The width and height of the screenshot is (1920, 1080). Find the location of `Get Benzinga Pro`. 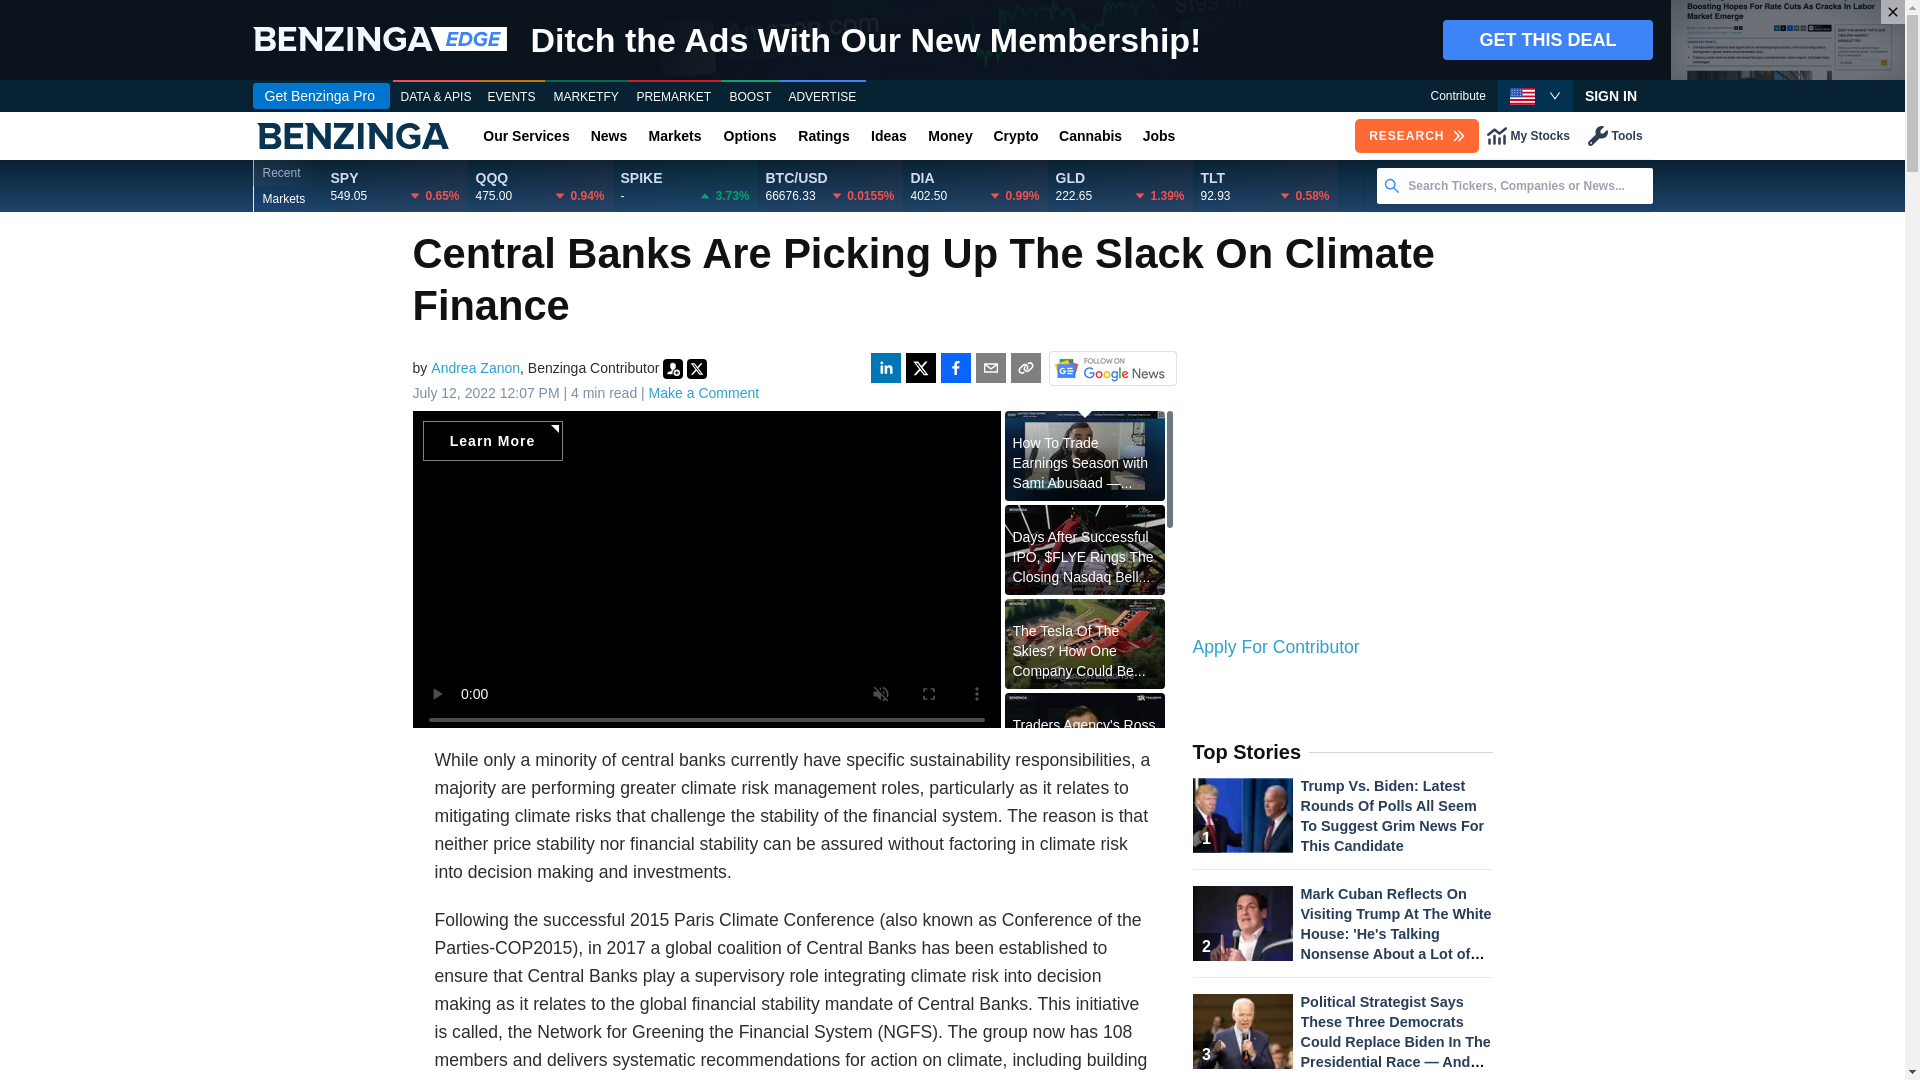

Get Benzinga Pro is located at coordinates (320, 96).